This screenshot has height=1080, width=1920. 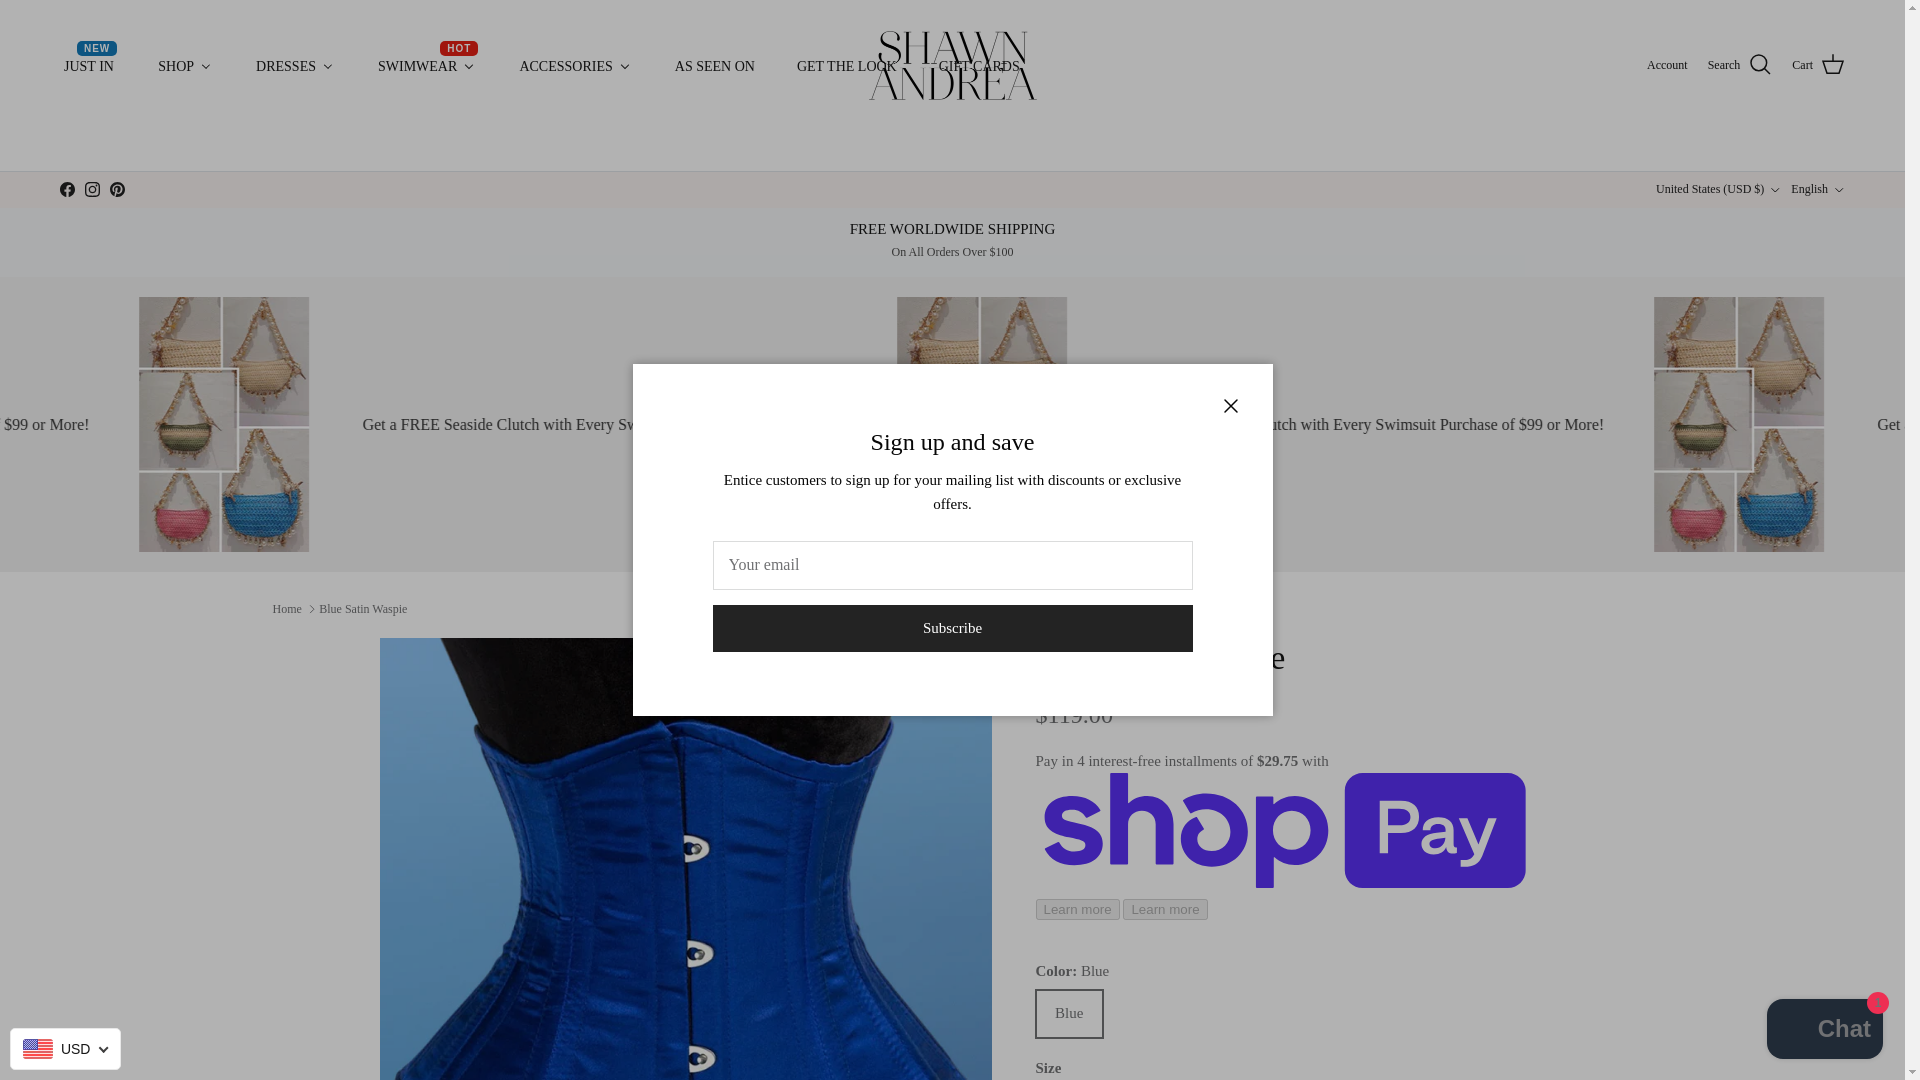 I want to click on JUST INNEW, so click(x=89, y=66).